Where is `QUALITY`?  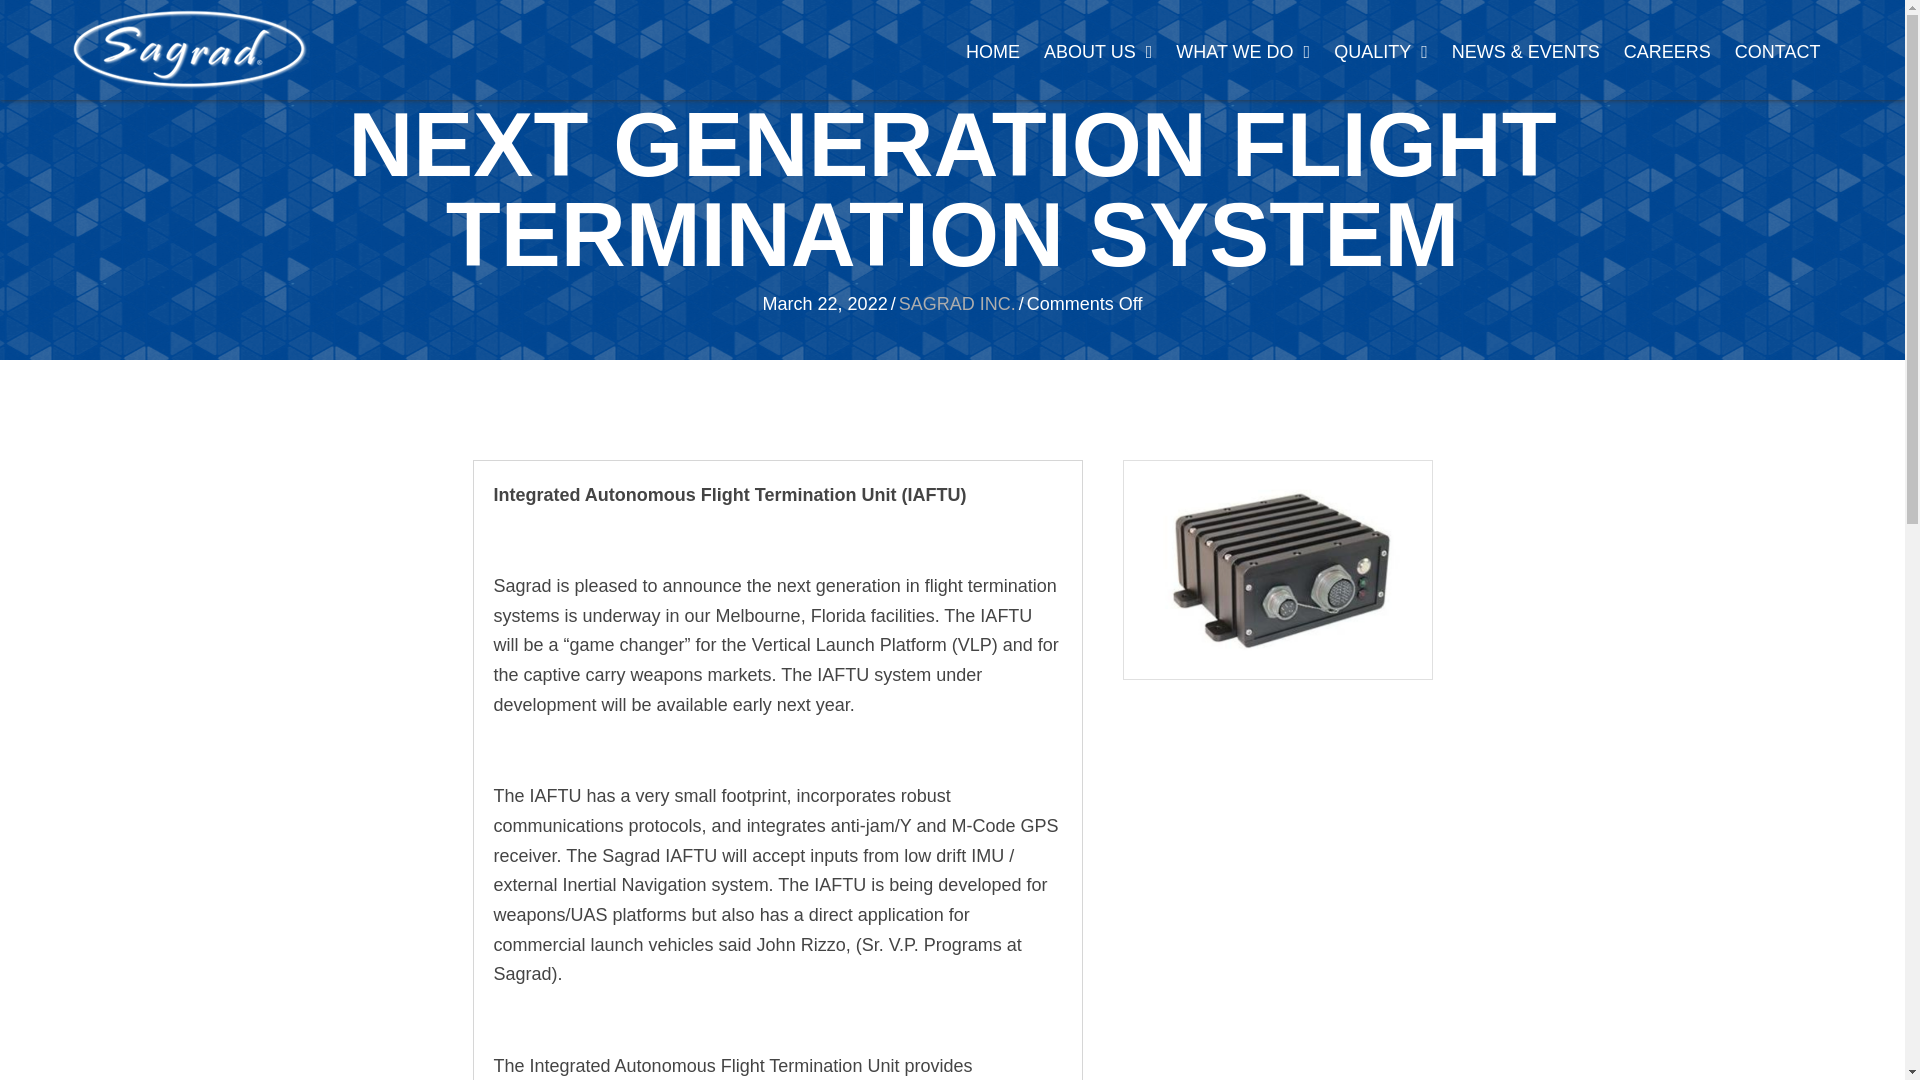
QUALITY is located at coordinates (1381, 52).